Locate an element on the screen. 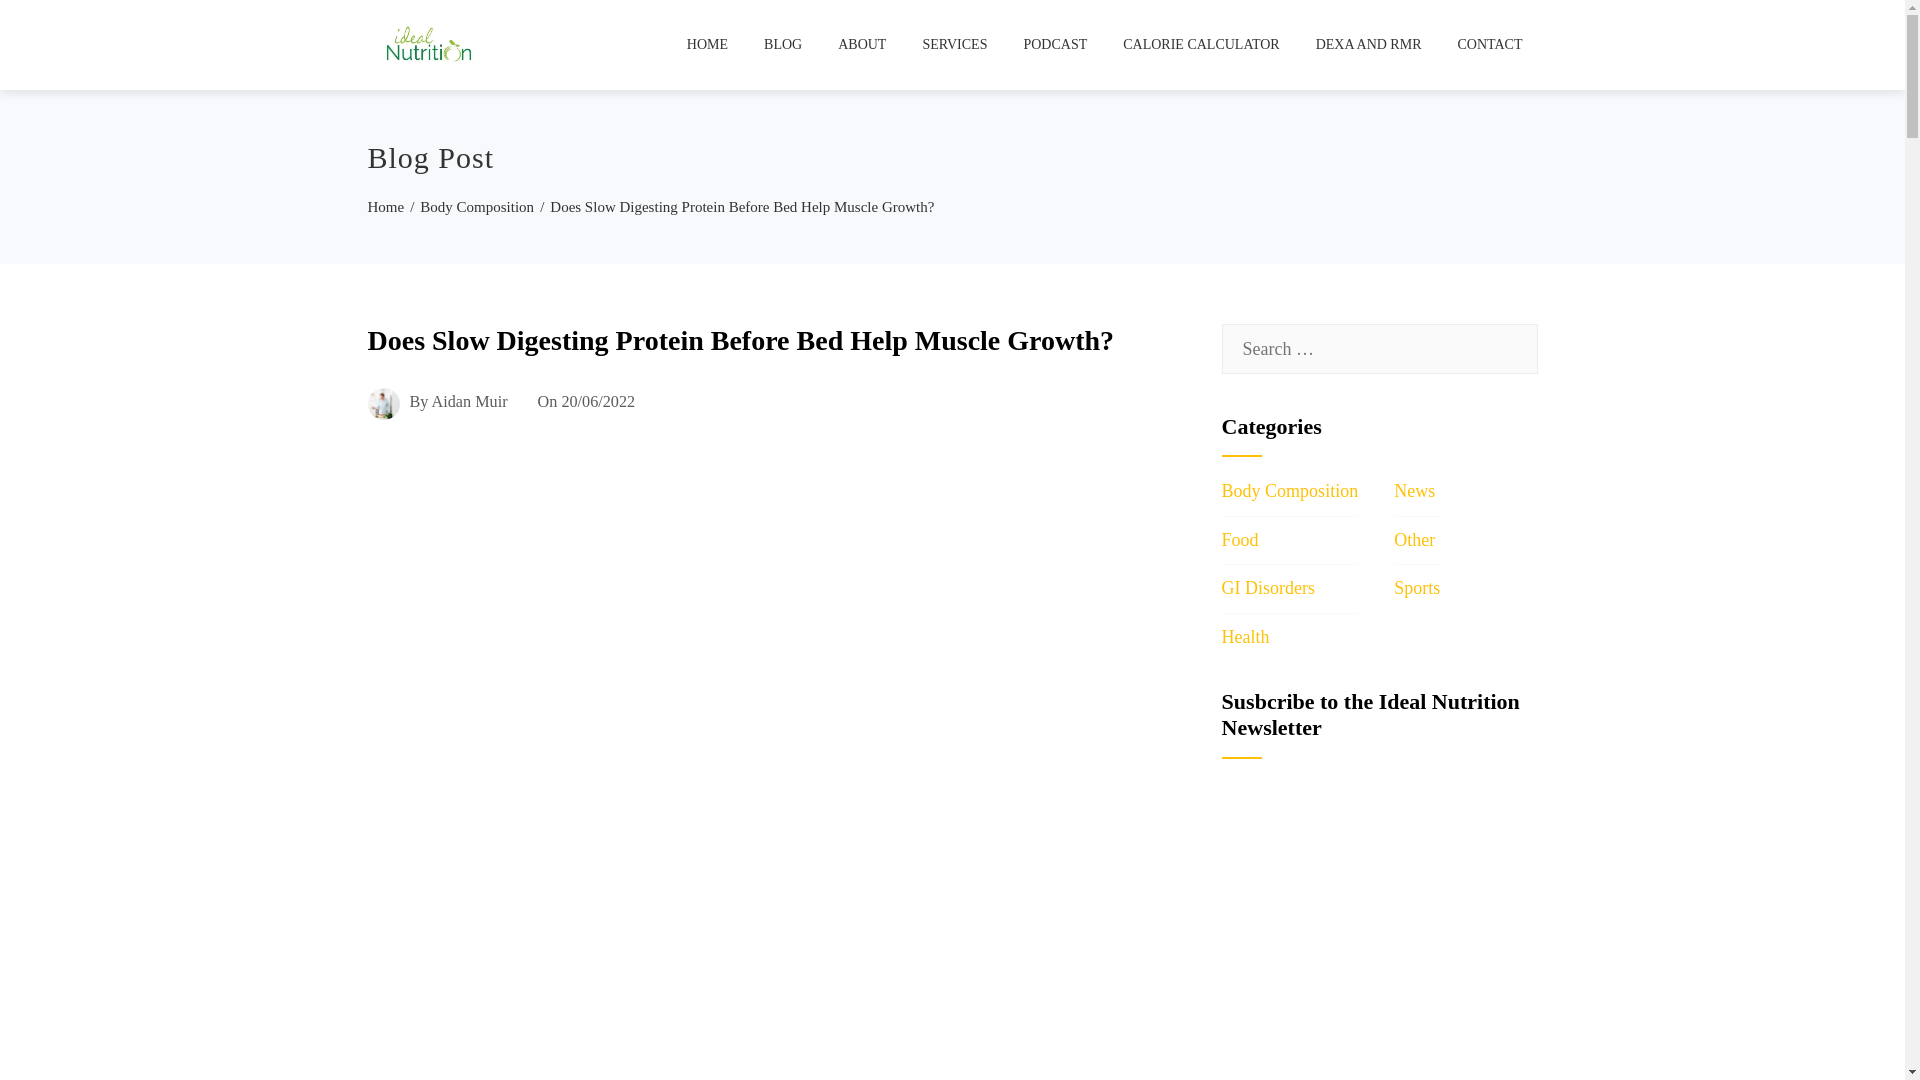  BLOG is located at coordinates (782, 44).